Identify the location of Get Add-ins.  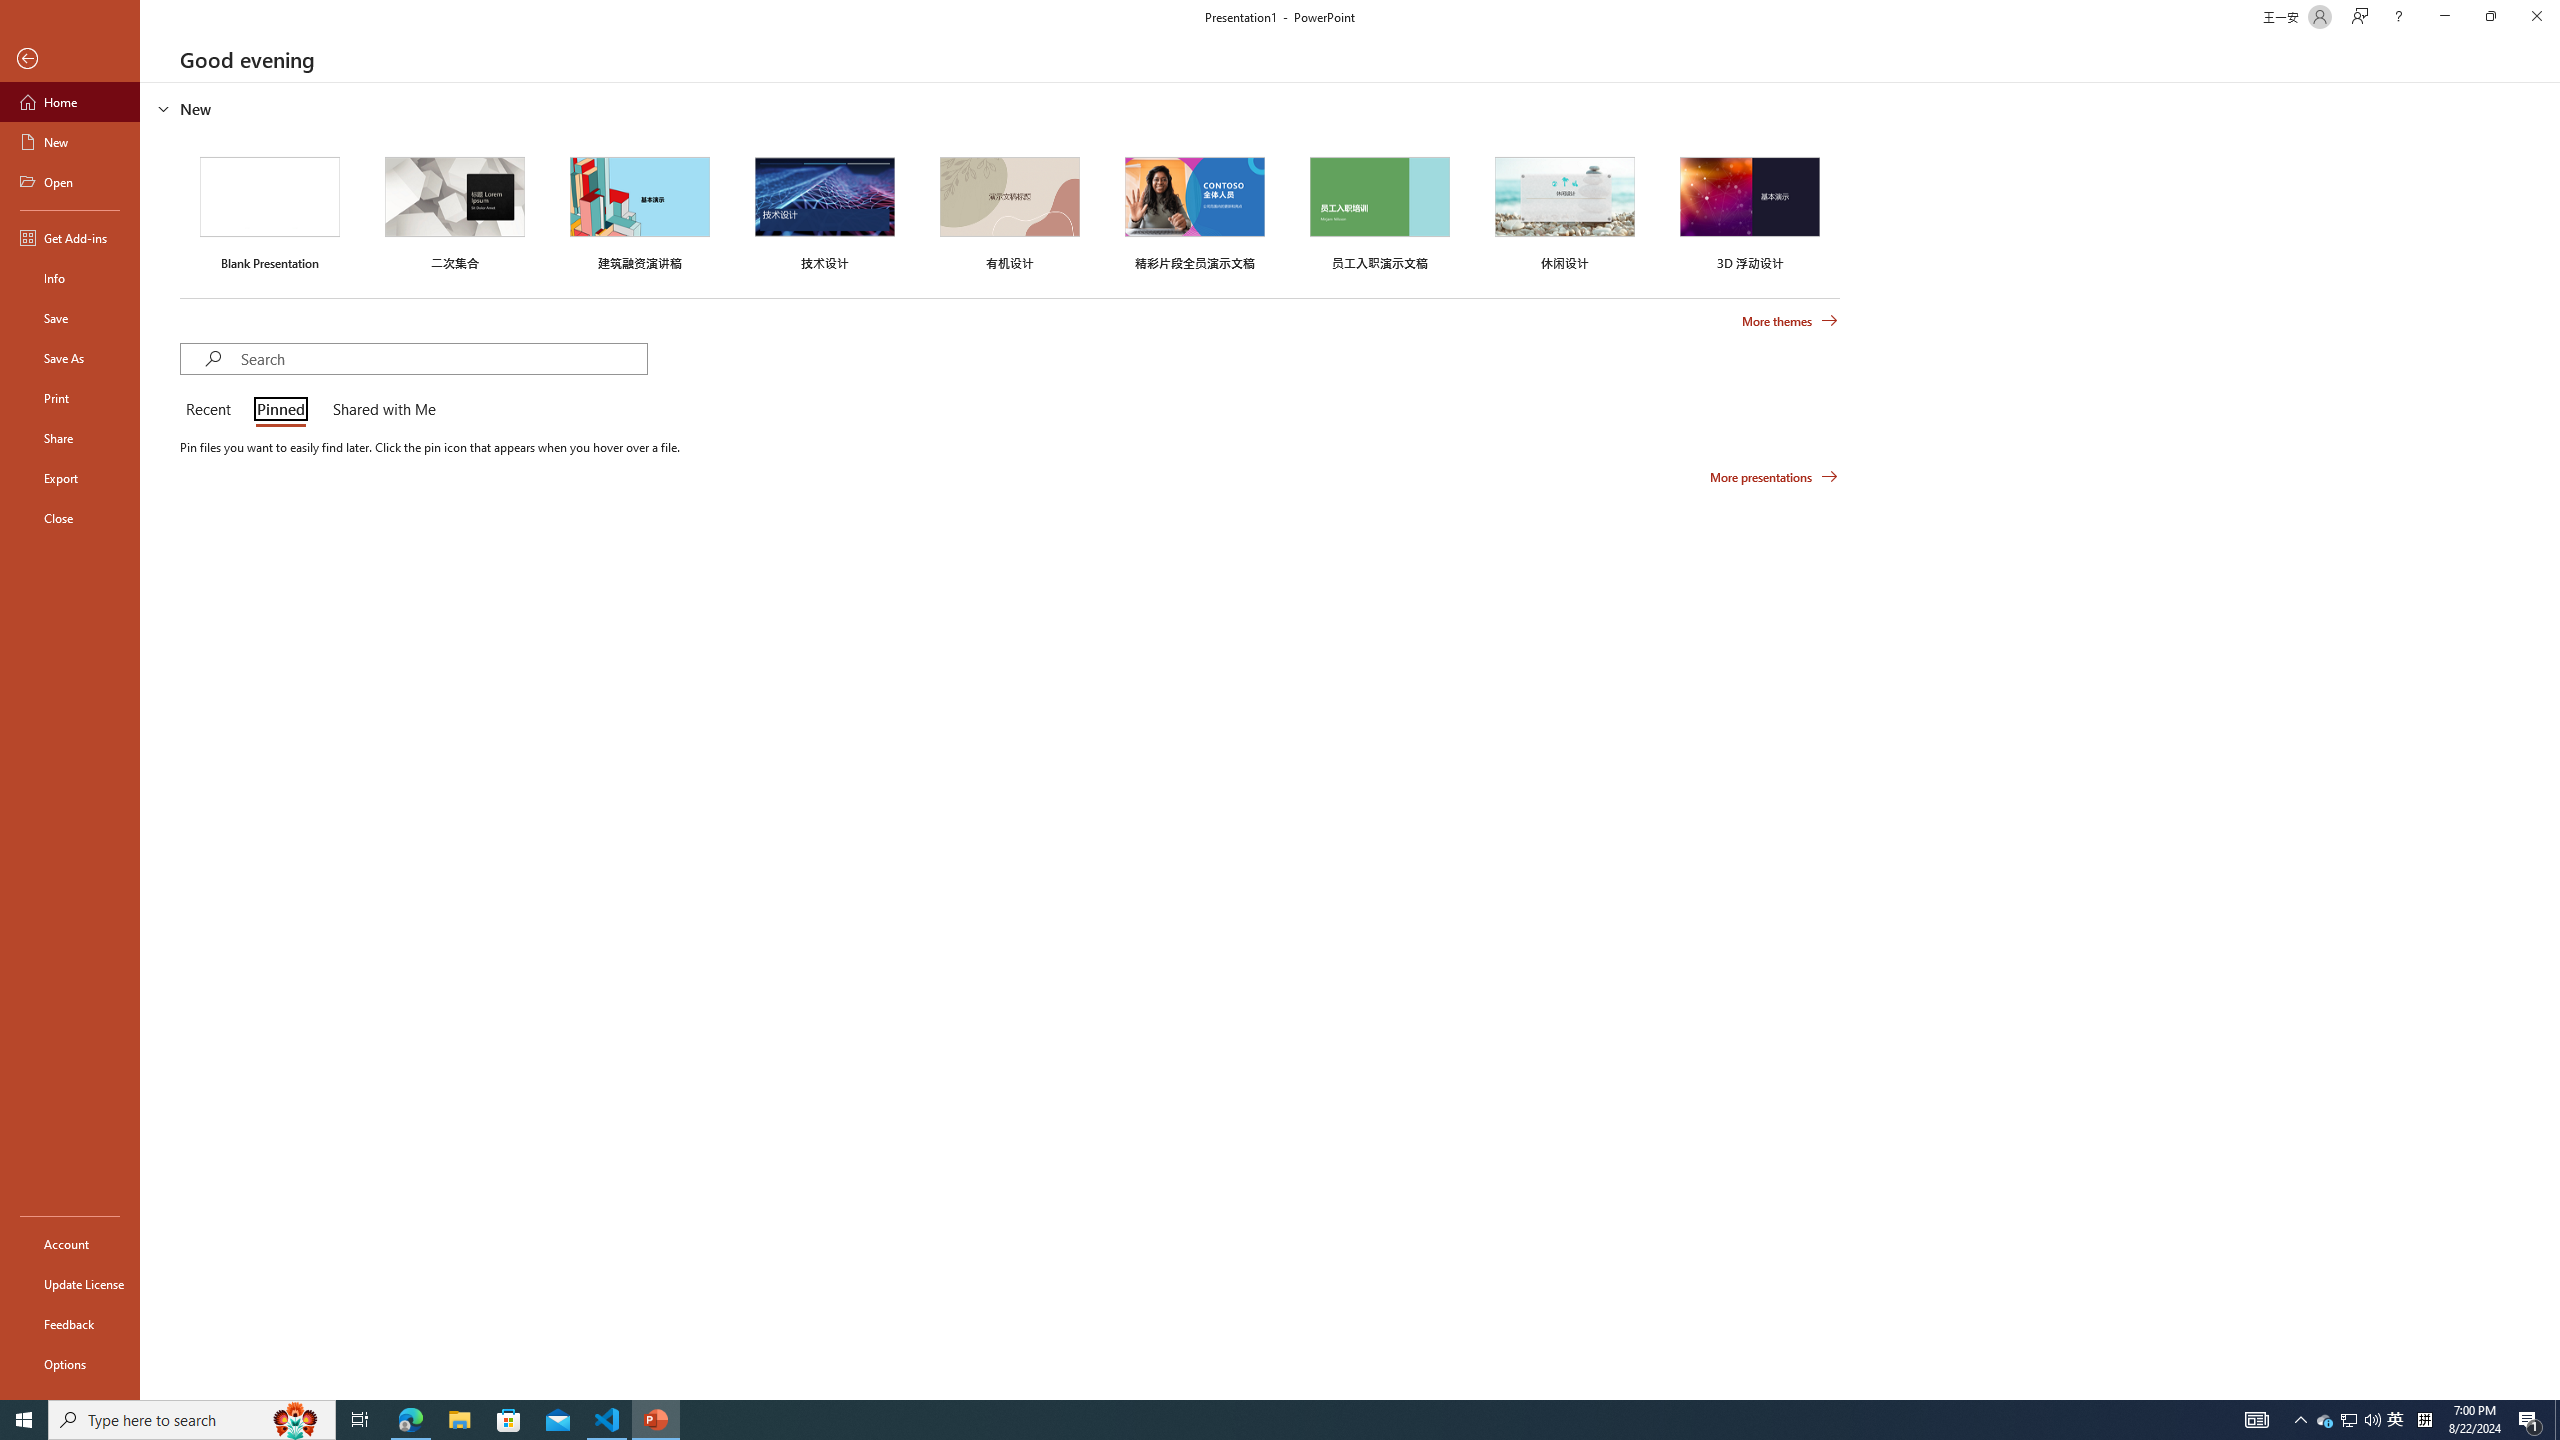
(70, 237).